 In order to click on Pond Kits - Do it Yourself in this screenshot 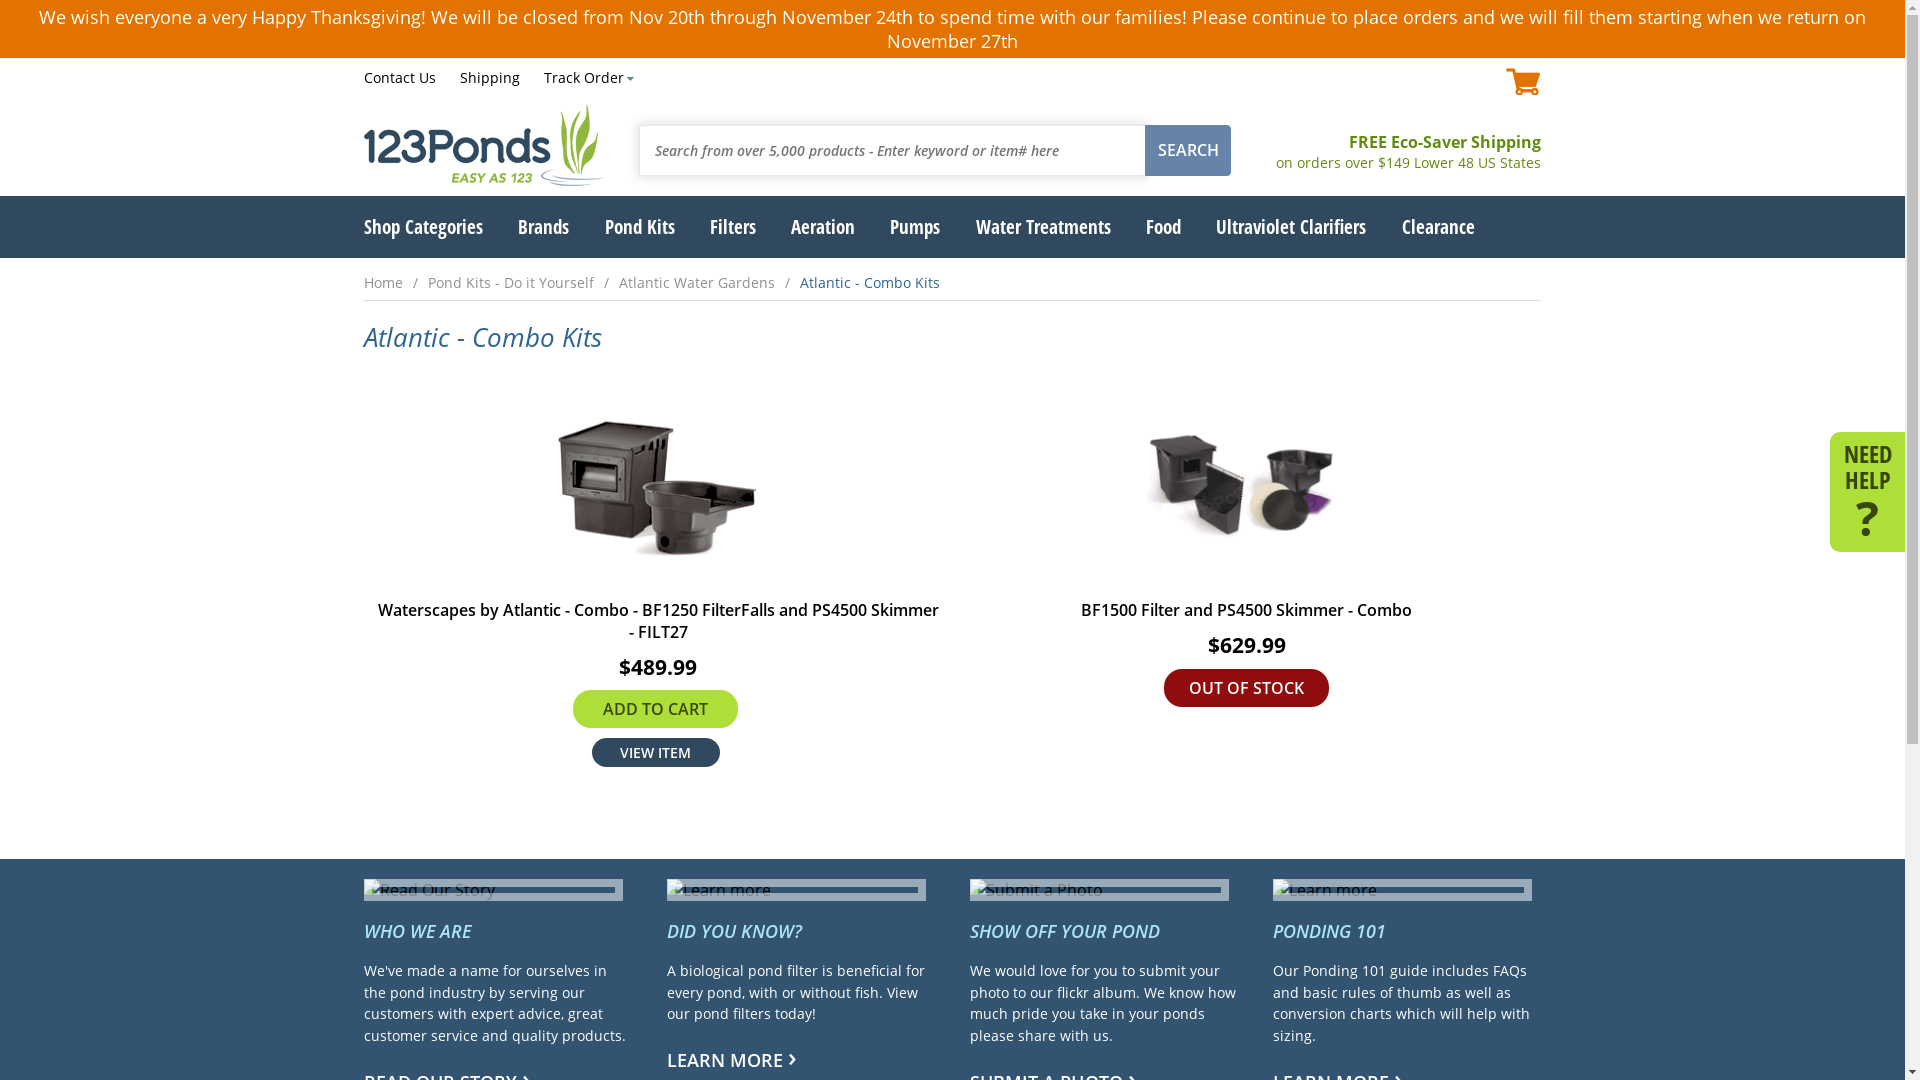, I will do `click(524, 282)`.